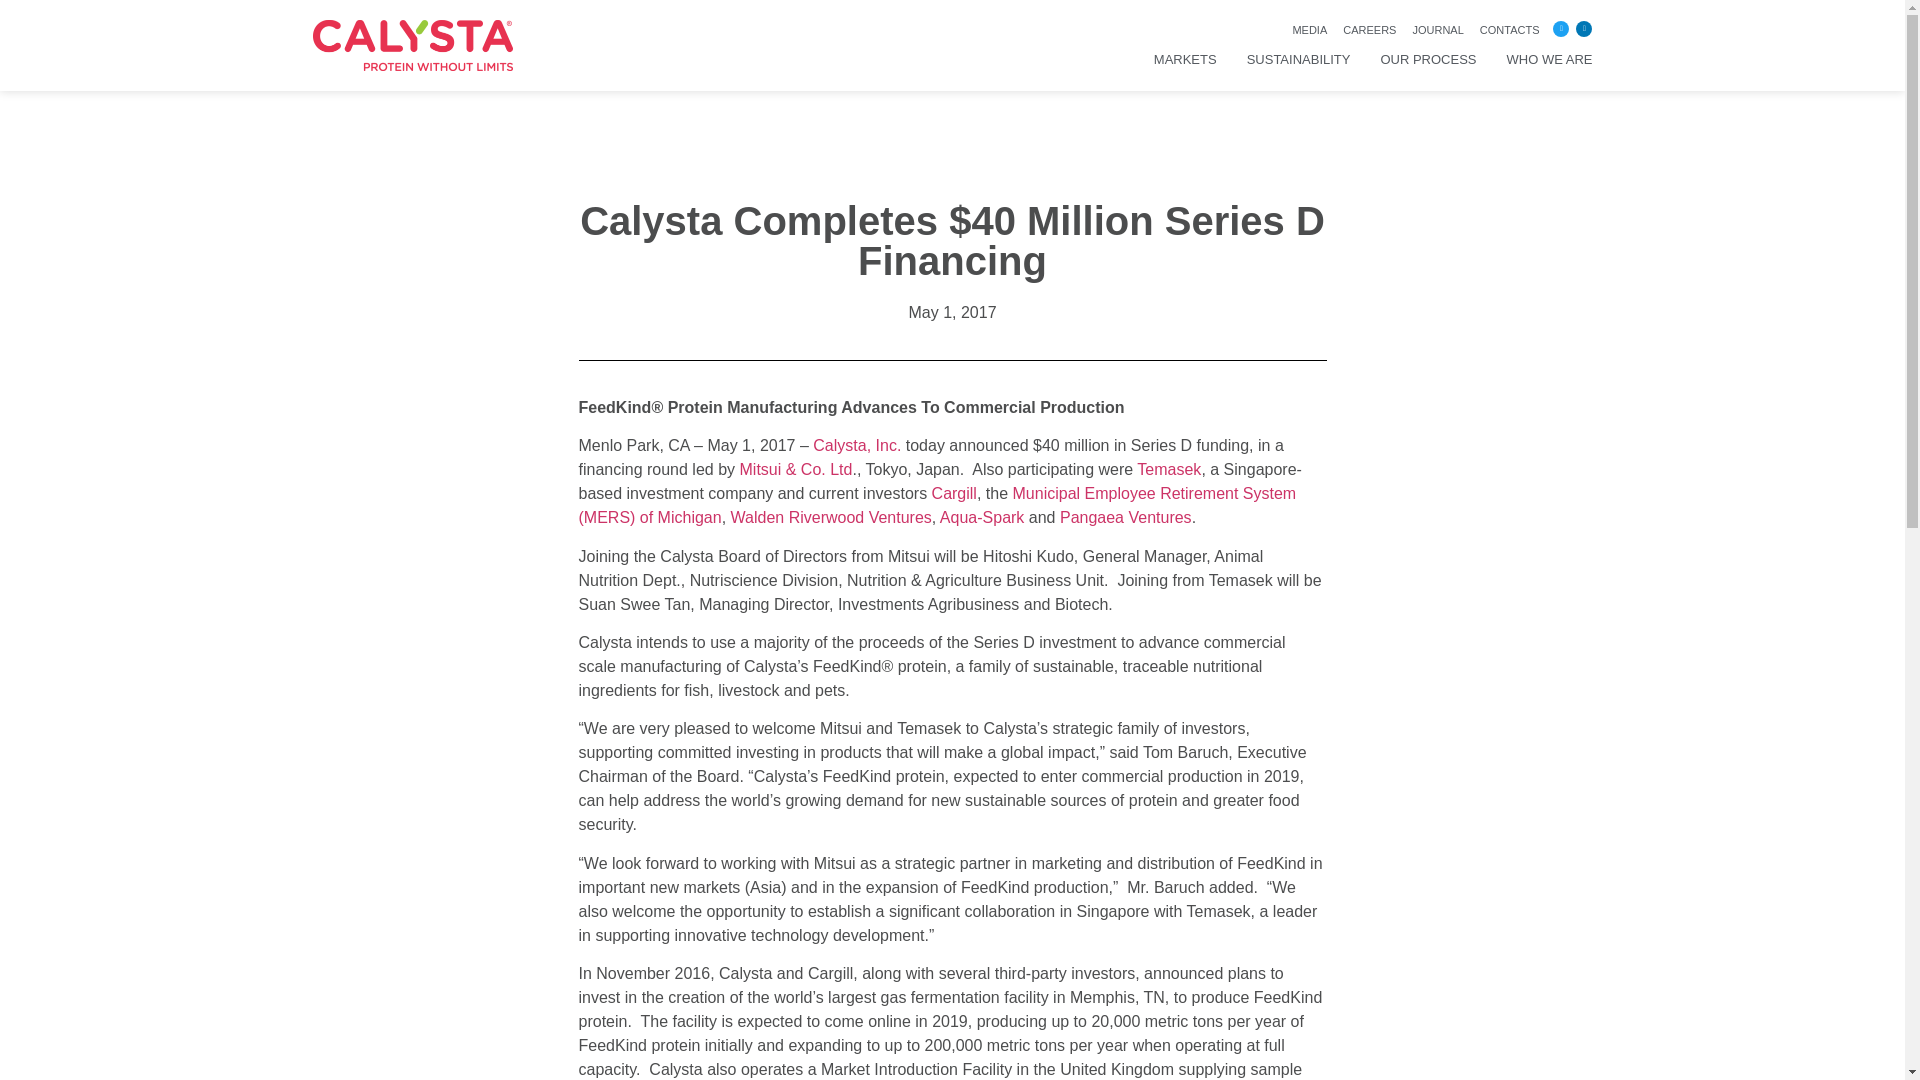 The image size is (1920, 1080). Describe the element at coordinates (1428, 60) in the screenshot. I see `OUR PROCESS` at that location.